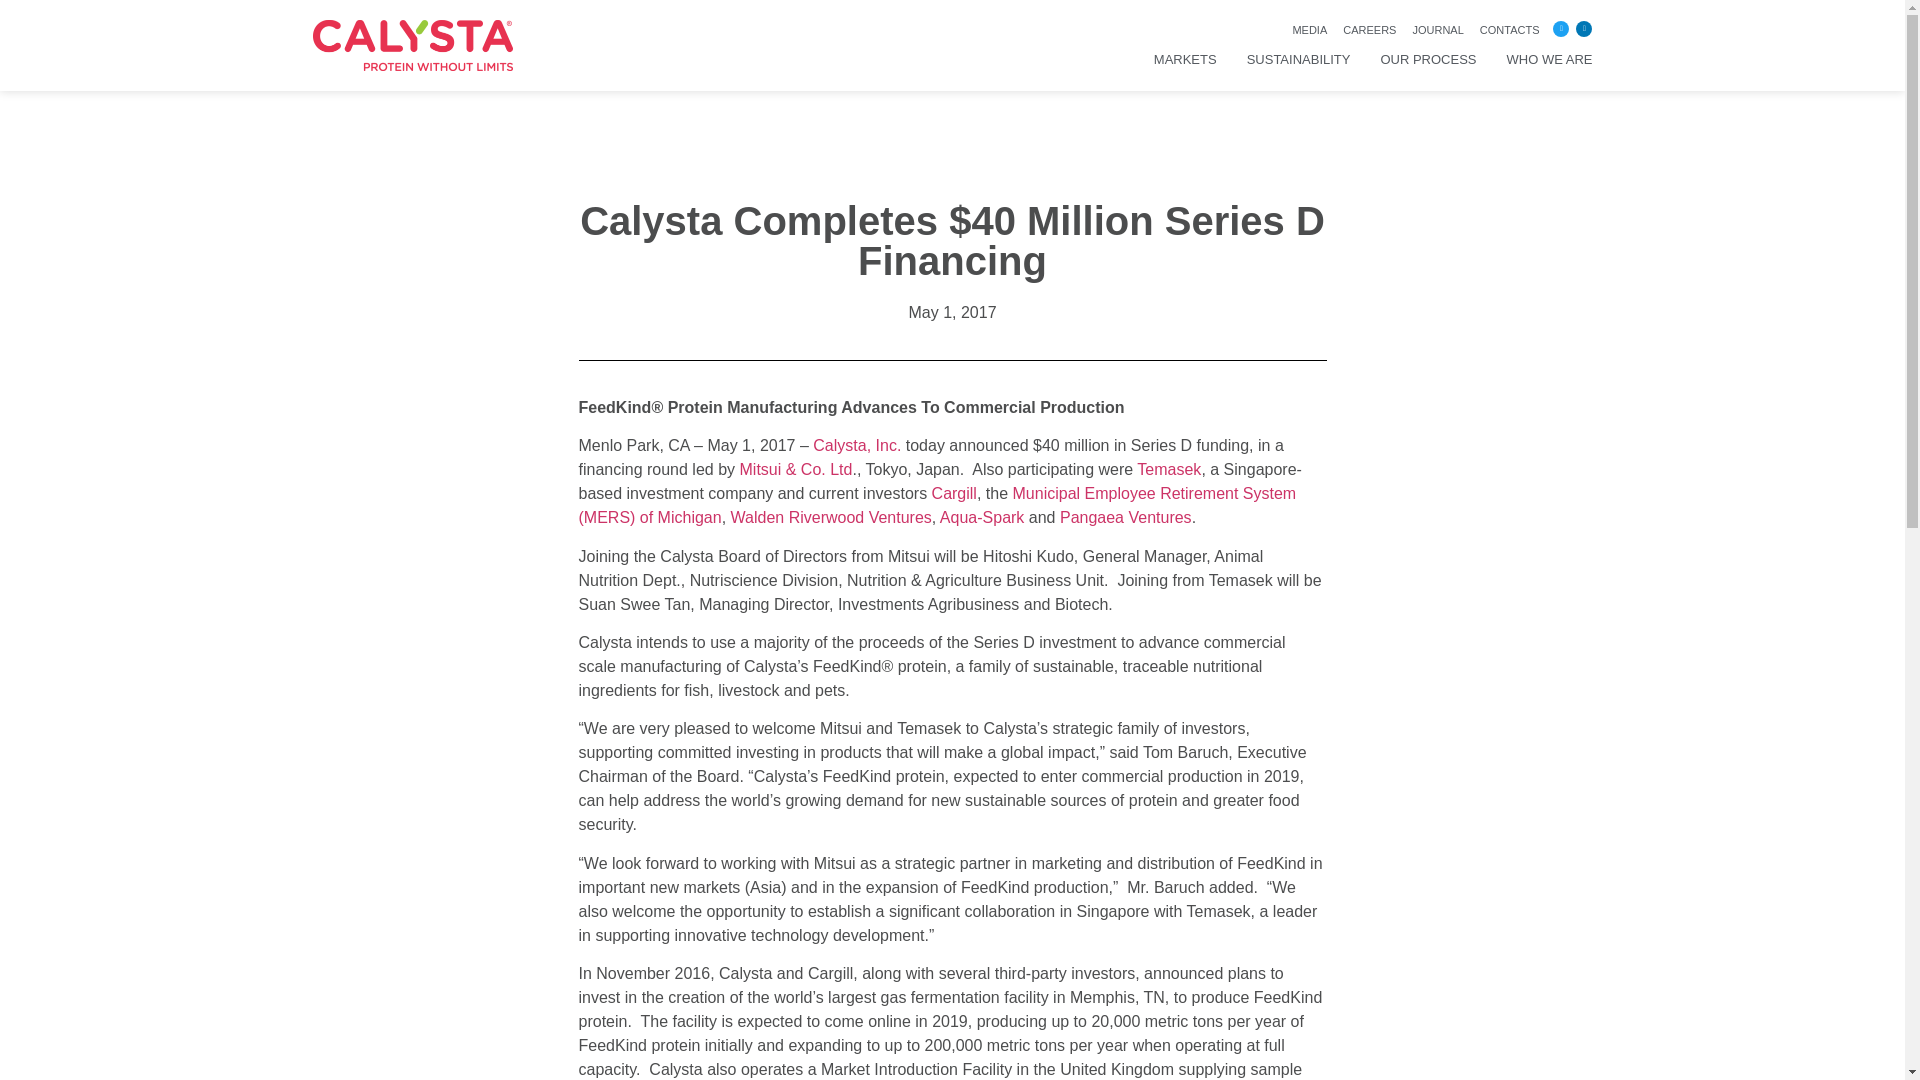 The image size is (1920, 1080). Describe the element at coordinates (1428, 60) in the screenshot. I see `OUR PROCESS` at that location.